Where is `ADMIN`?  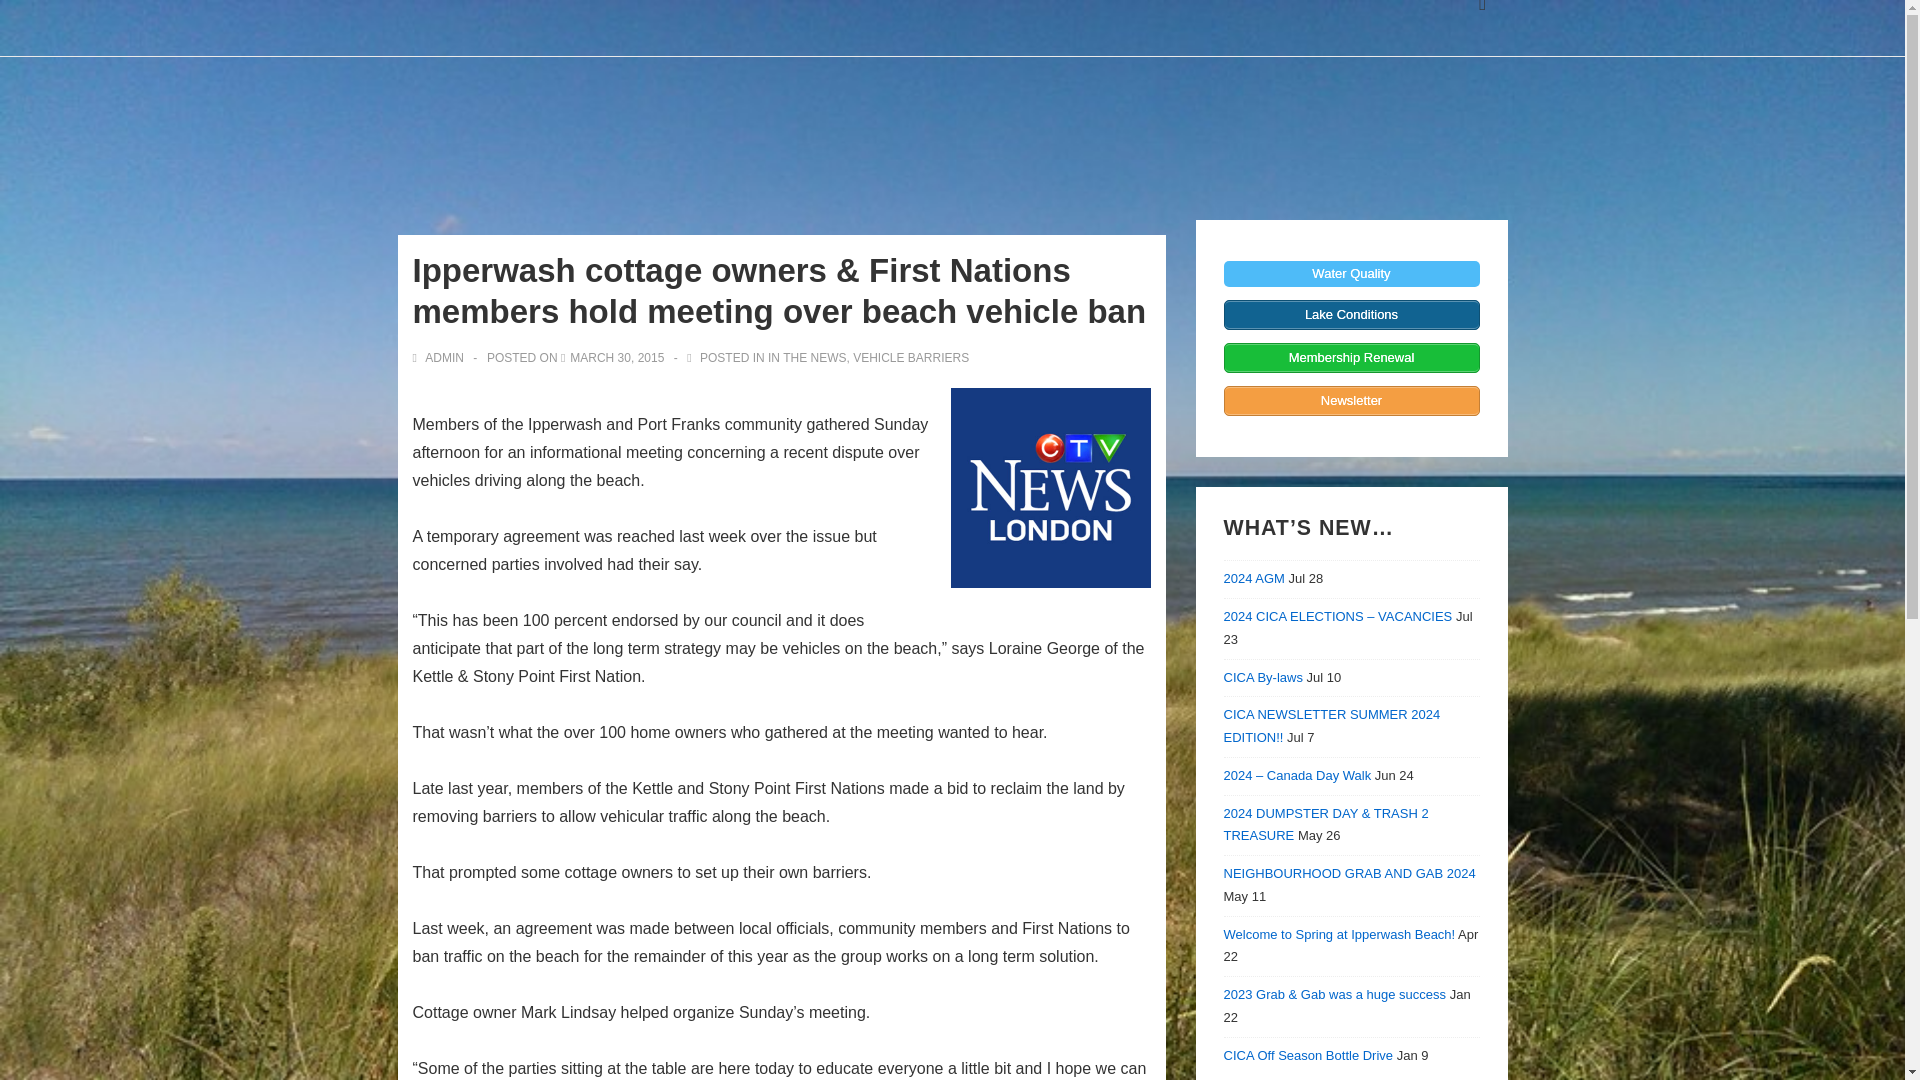 ADMIN is located at coordinates (439, 356).